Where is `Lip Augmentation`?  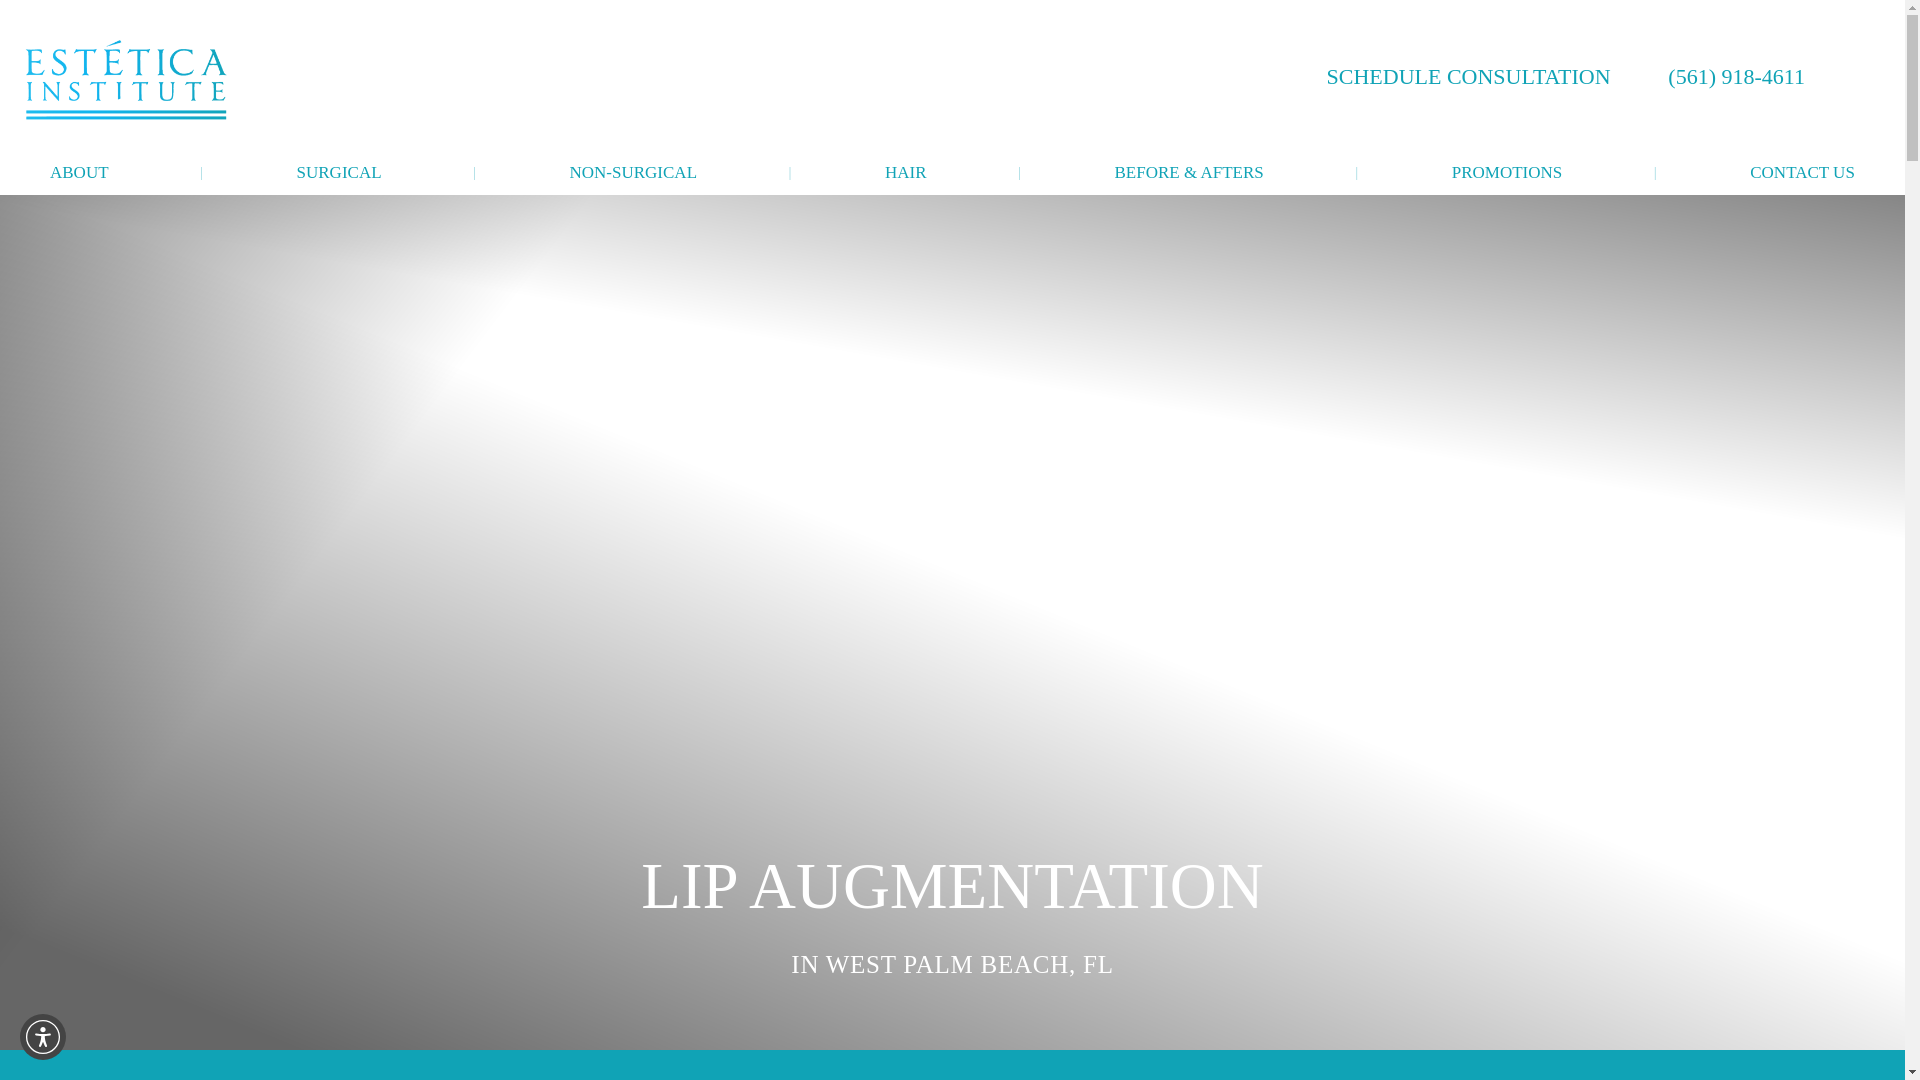
Lip Augmentation is located at coordinates (364, 506).